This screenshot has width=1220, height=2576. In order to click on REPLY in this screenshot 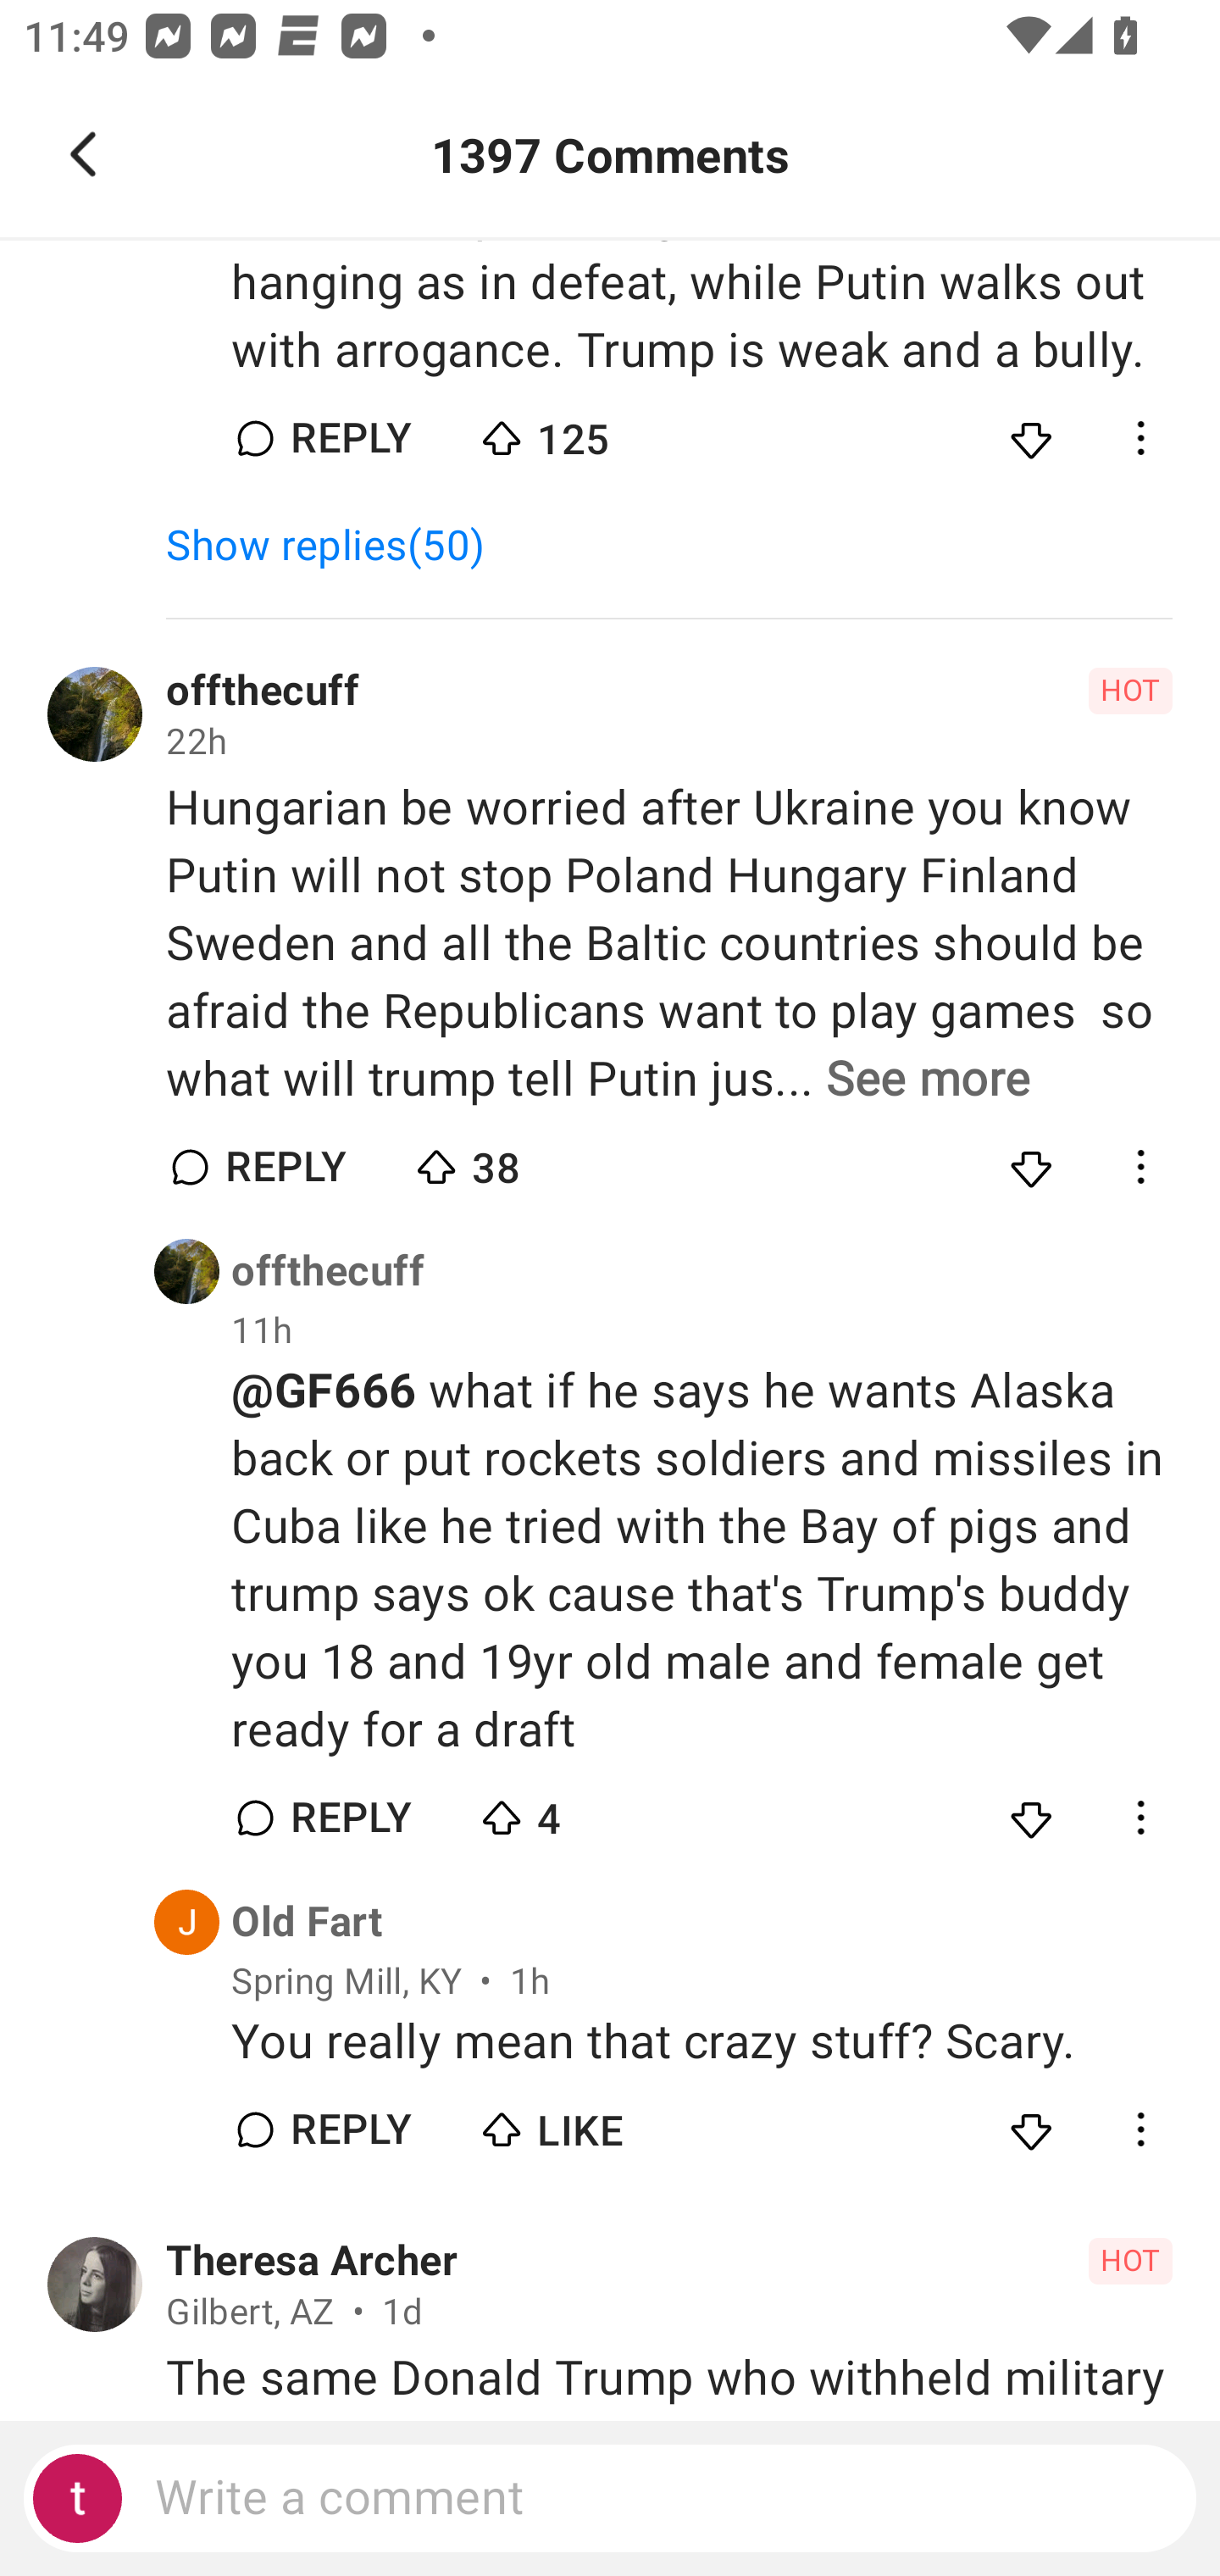, I will do `click(349, 1817)`.